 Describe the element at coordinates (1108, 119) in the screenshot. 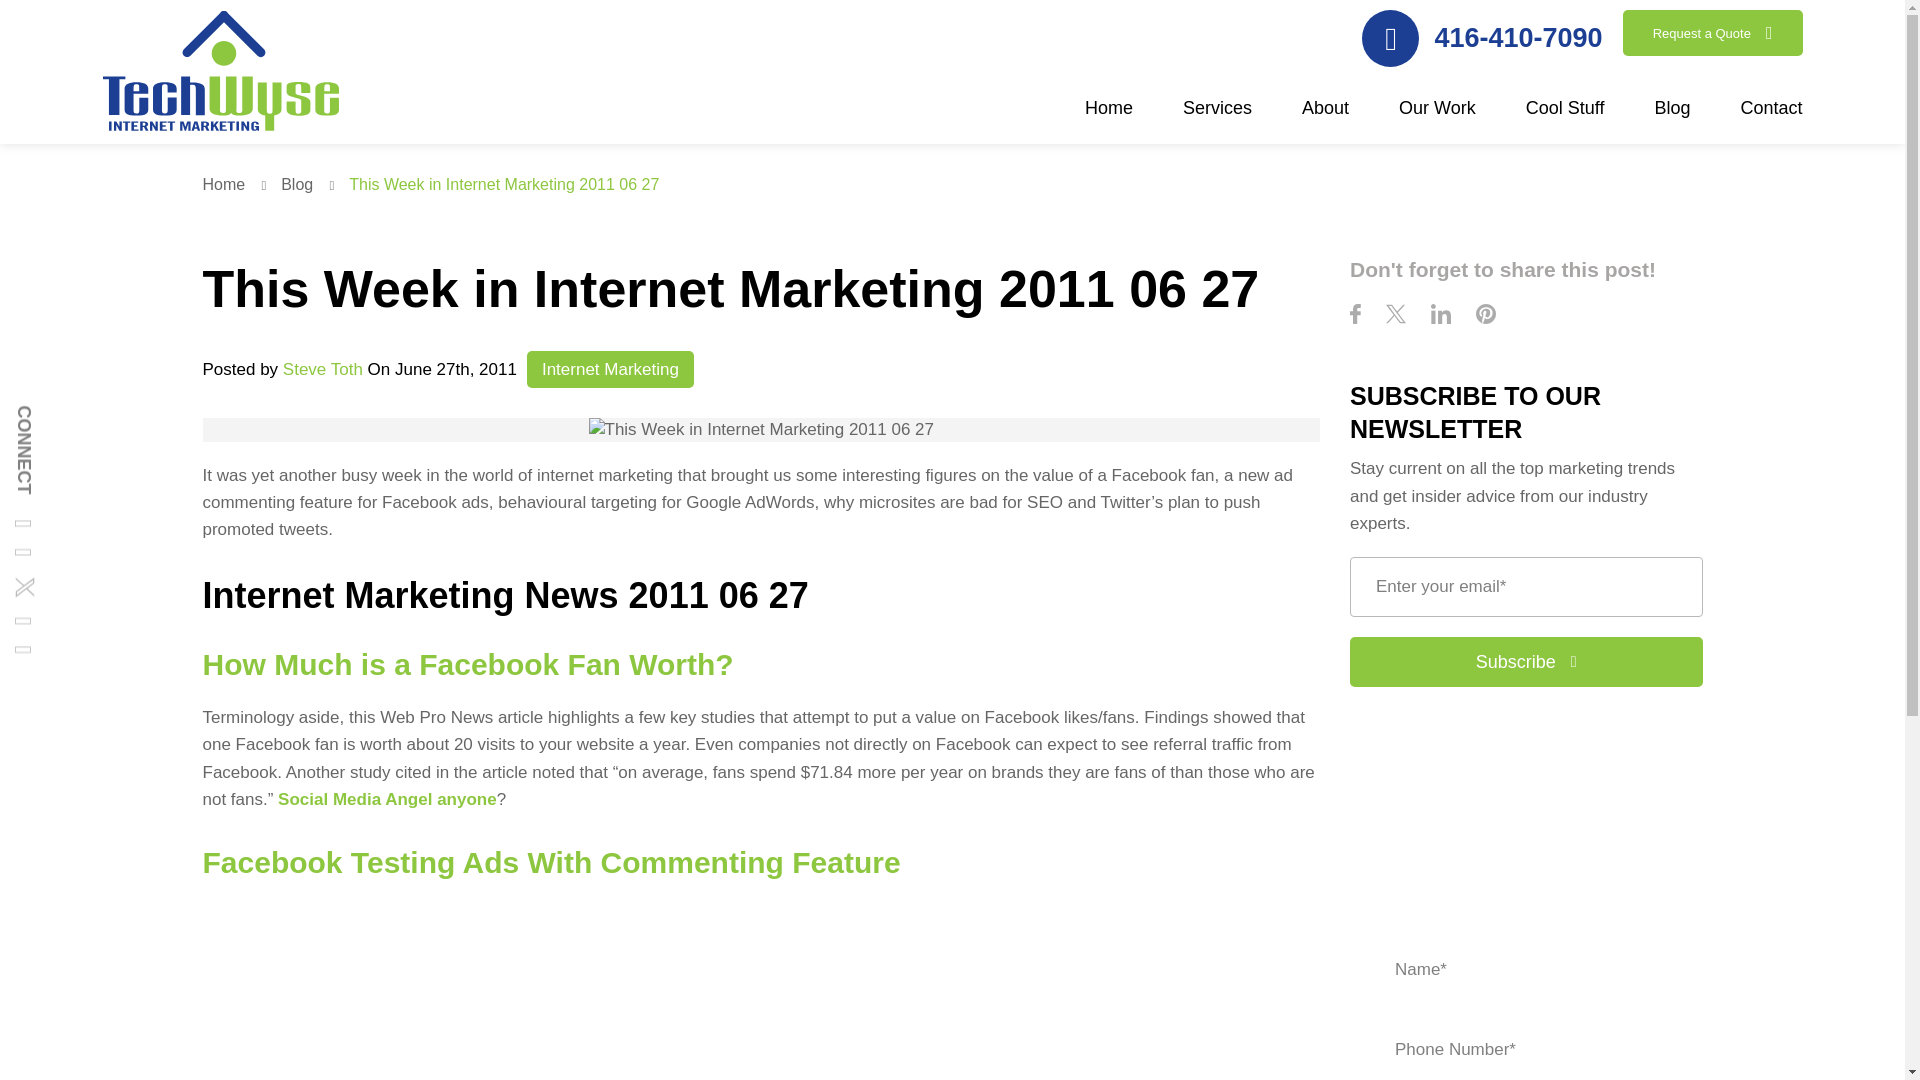

I see `Home` at that location.